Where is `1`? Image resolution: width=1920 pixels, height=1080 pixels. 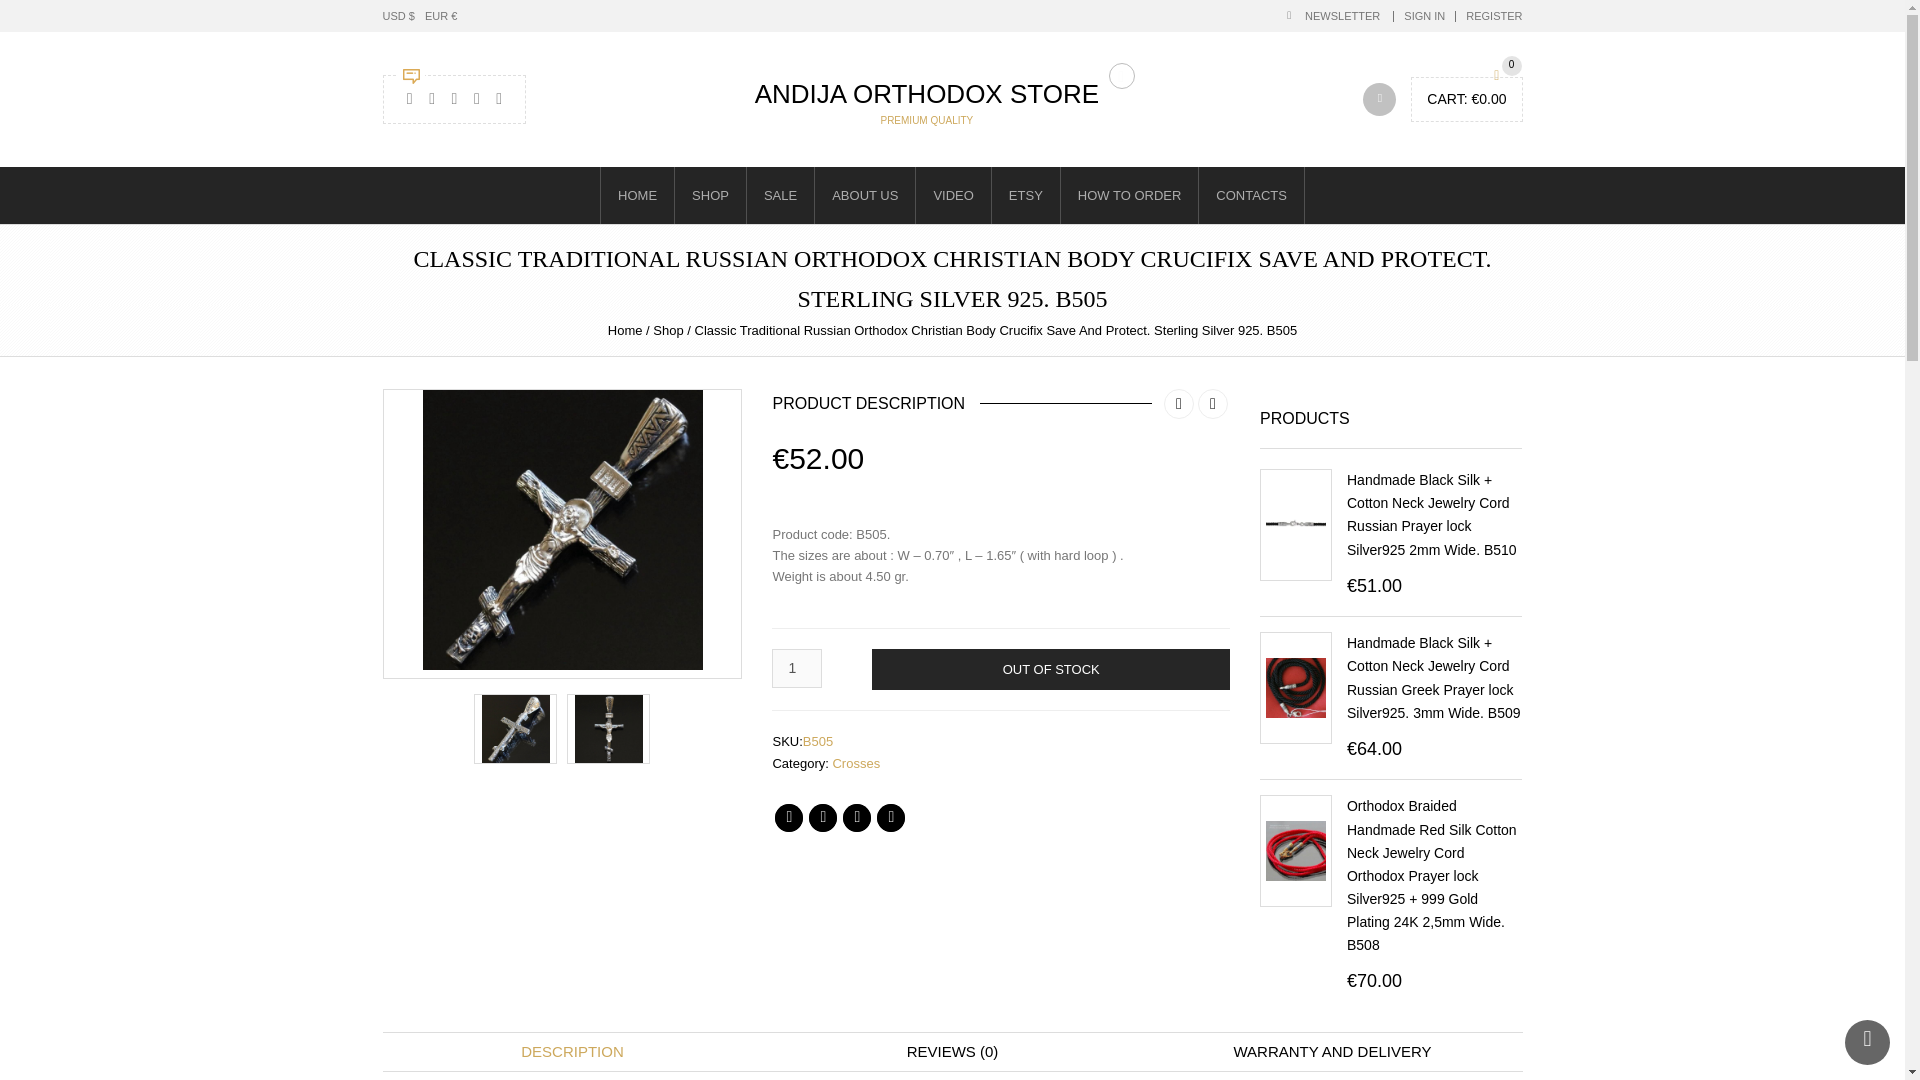
1 is located at coordinates (796, 668).